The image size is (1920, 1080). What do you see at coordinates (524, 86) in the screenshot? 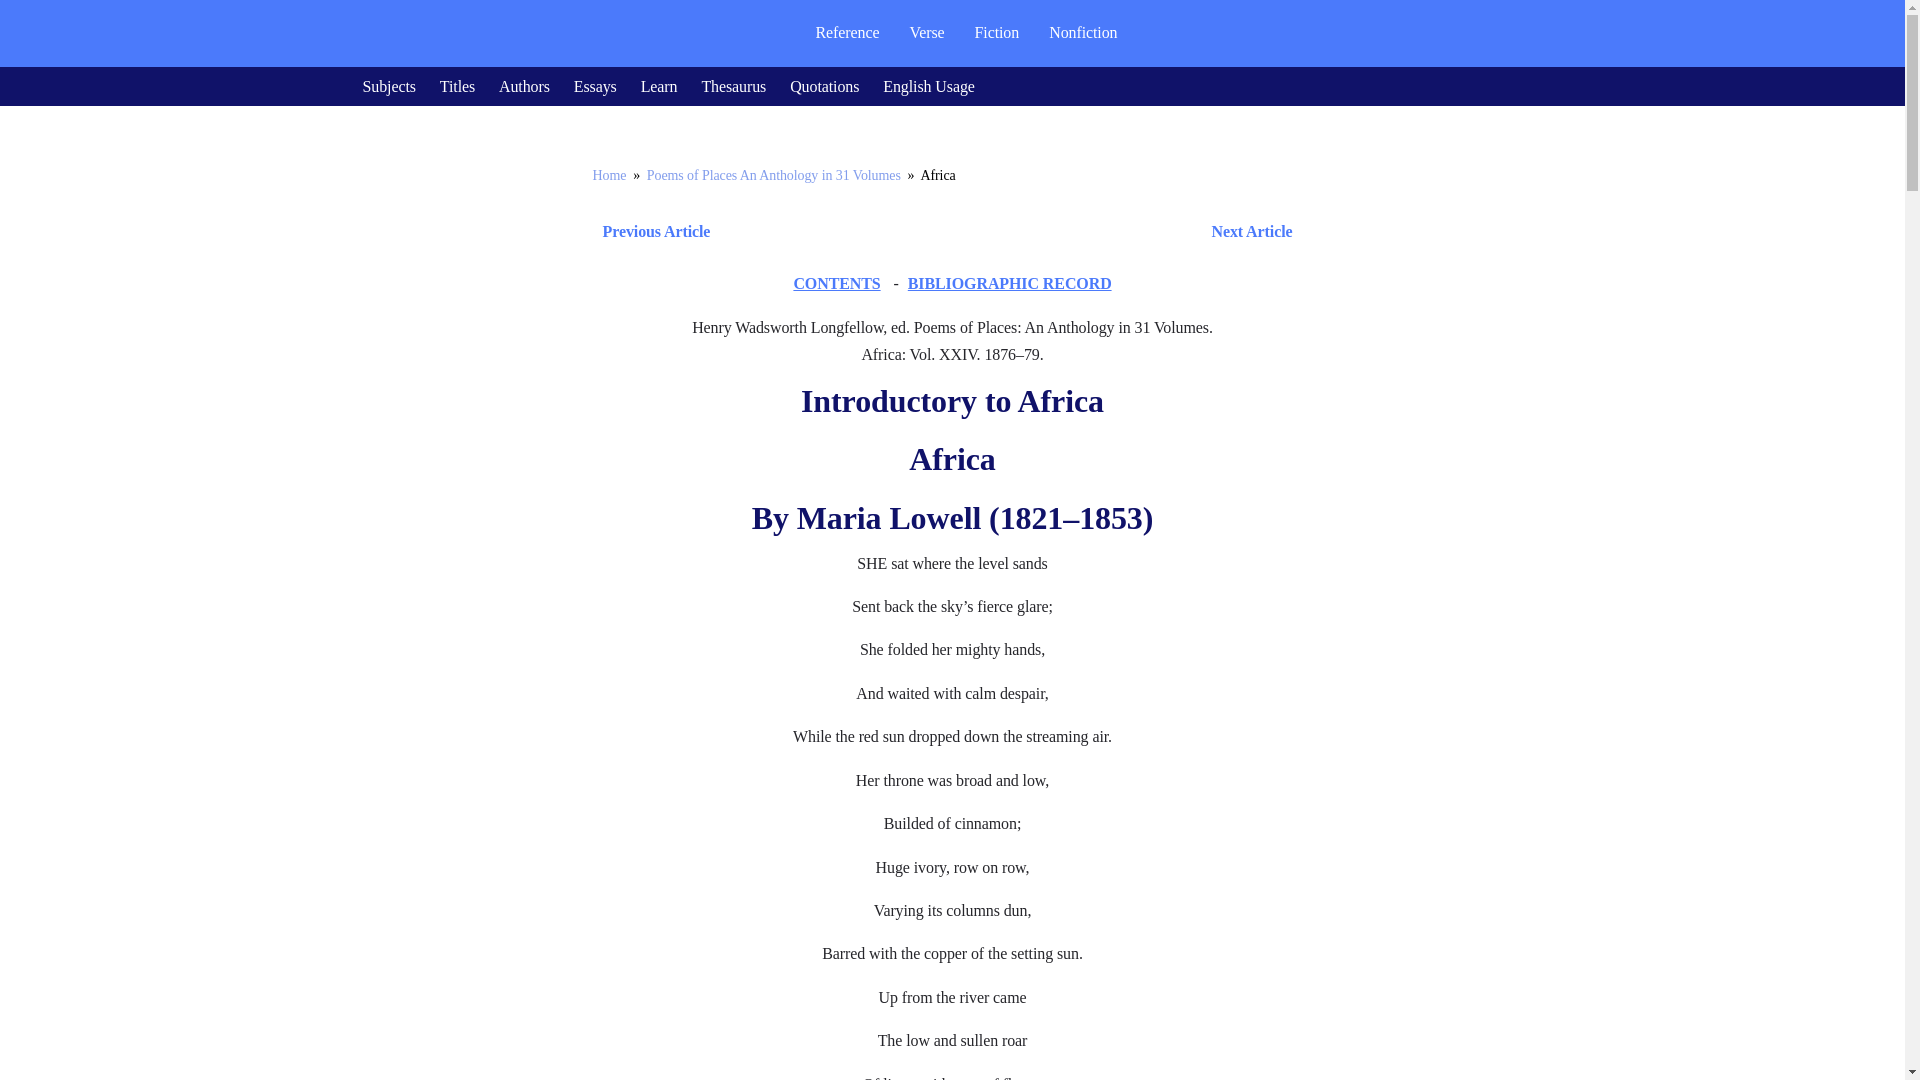
I see `Authors` at bounding box center [524, 86].